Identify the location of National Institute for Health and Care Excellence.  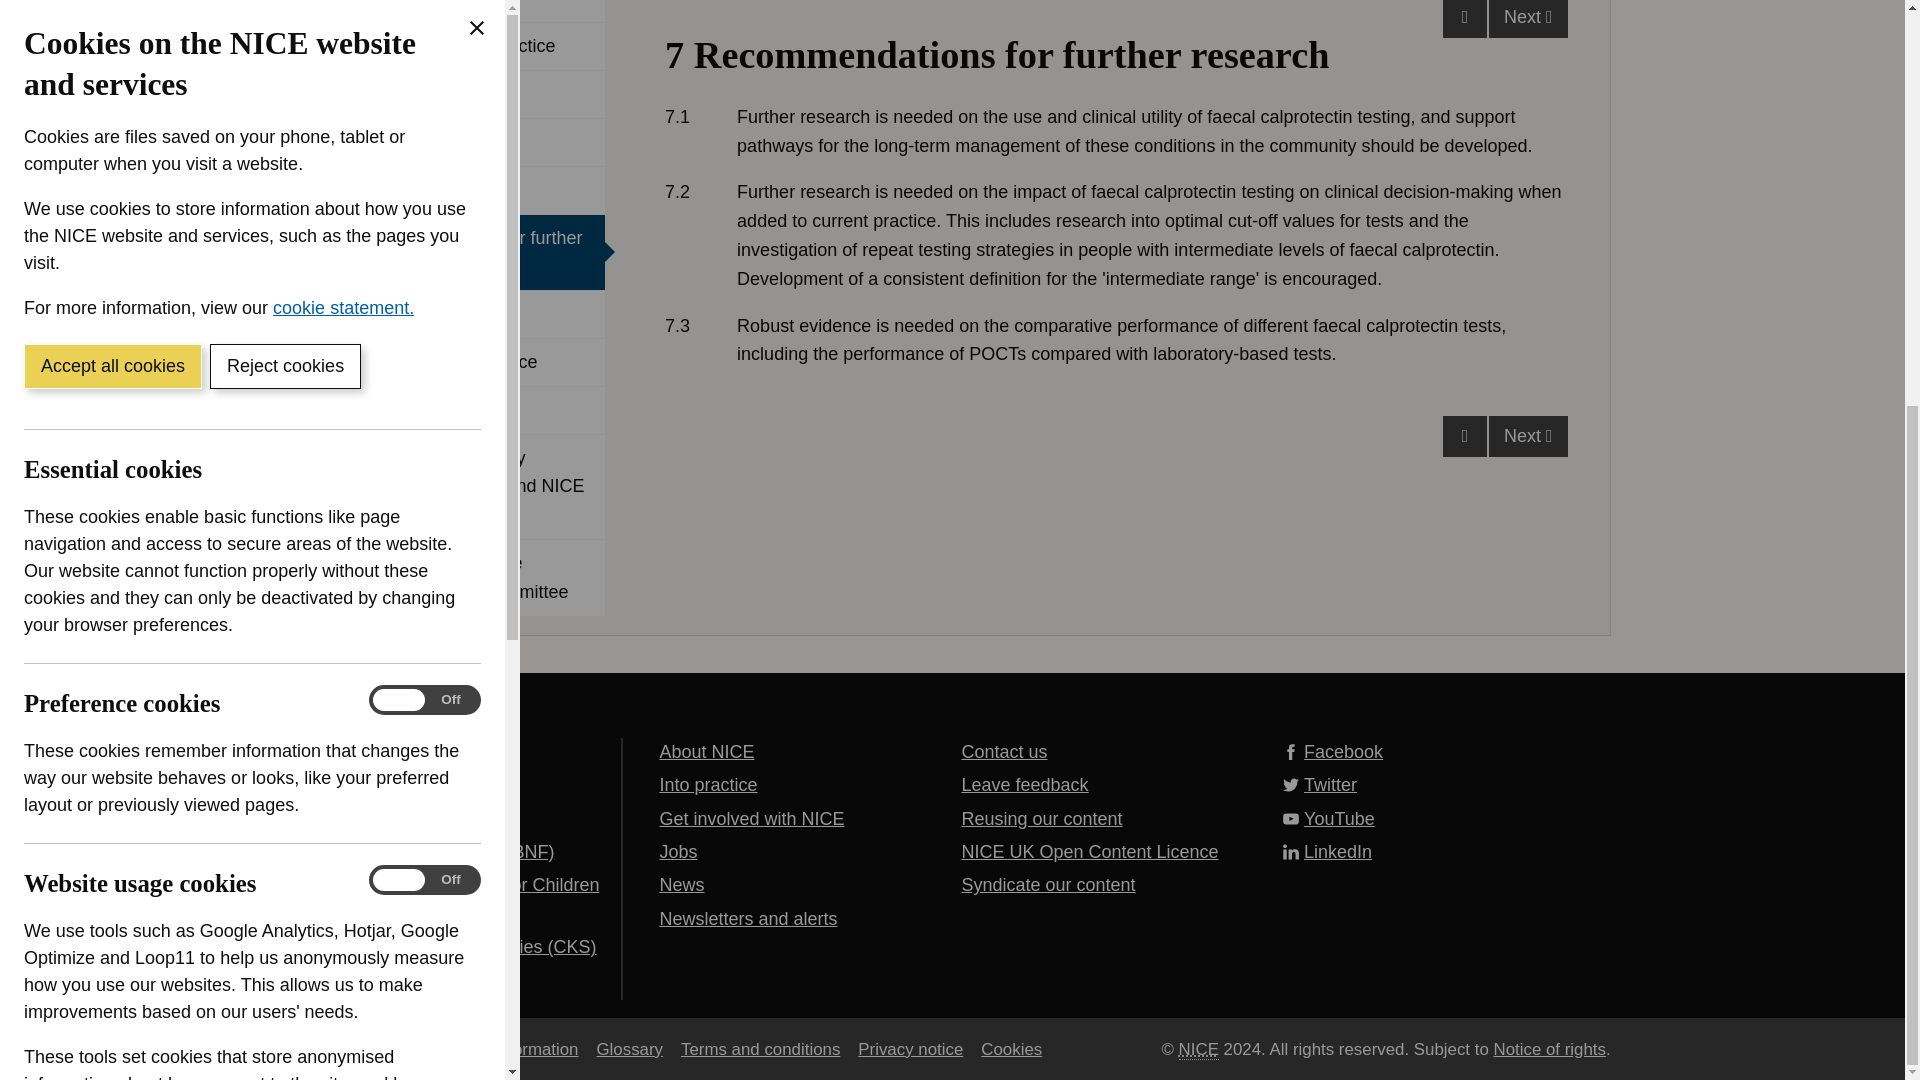
(1198, 1048).